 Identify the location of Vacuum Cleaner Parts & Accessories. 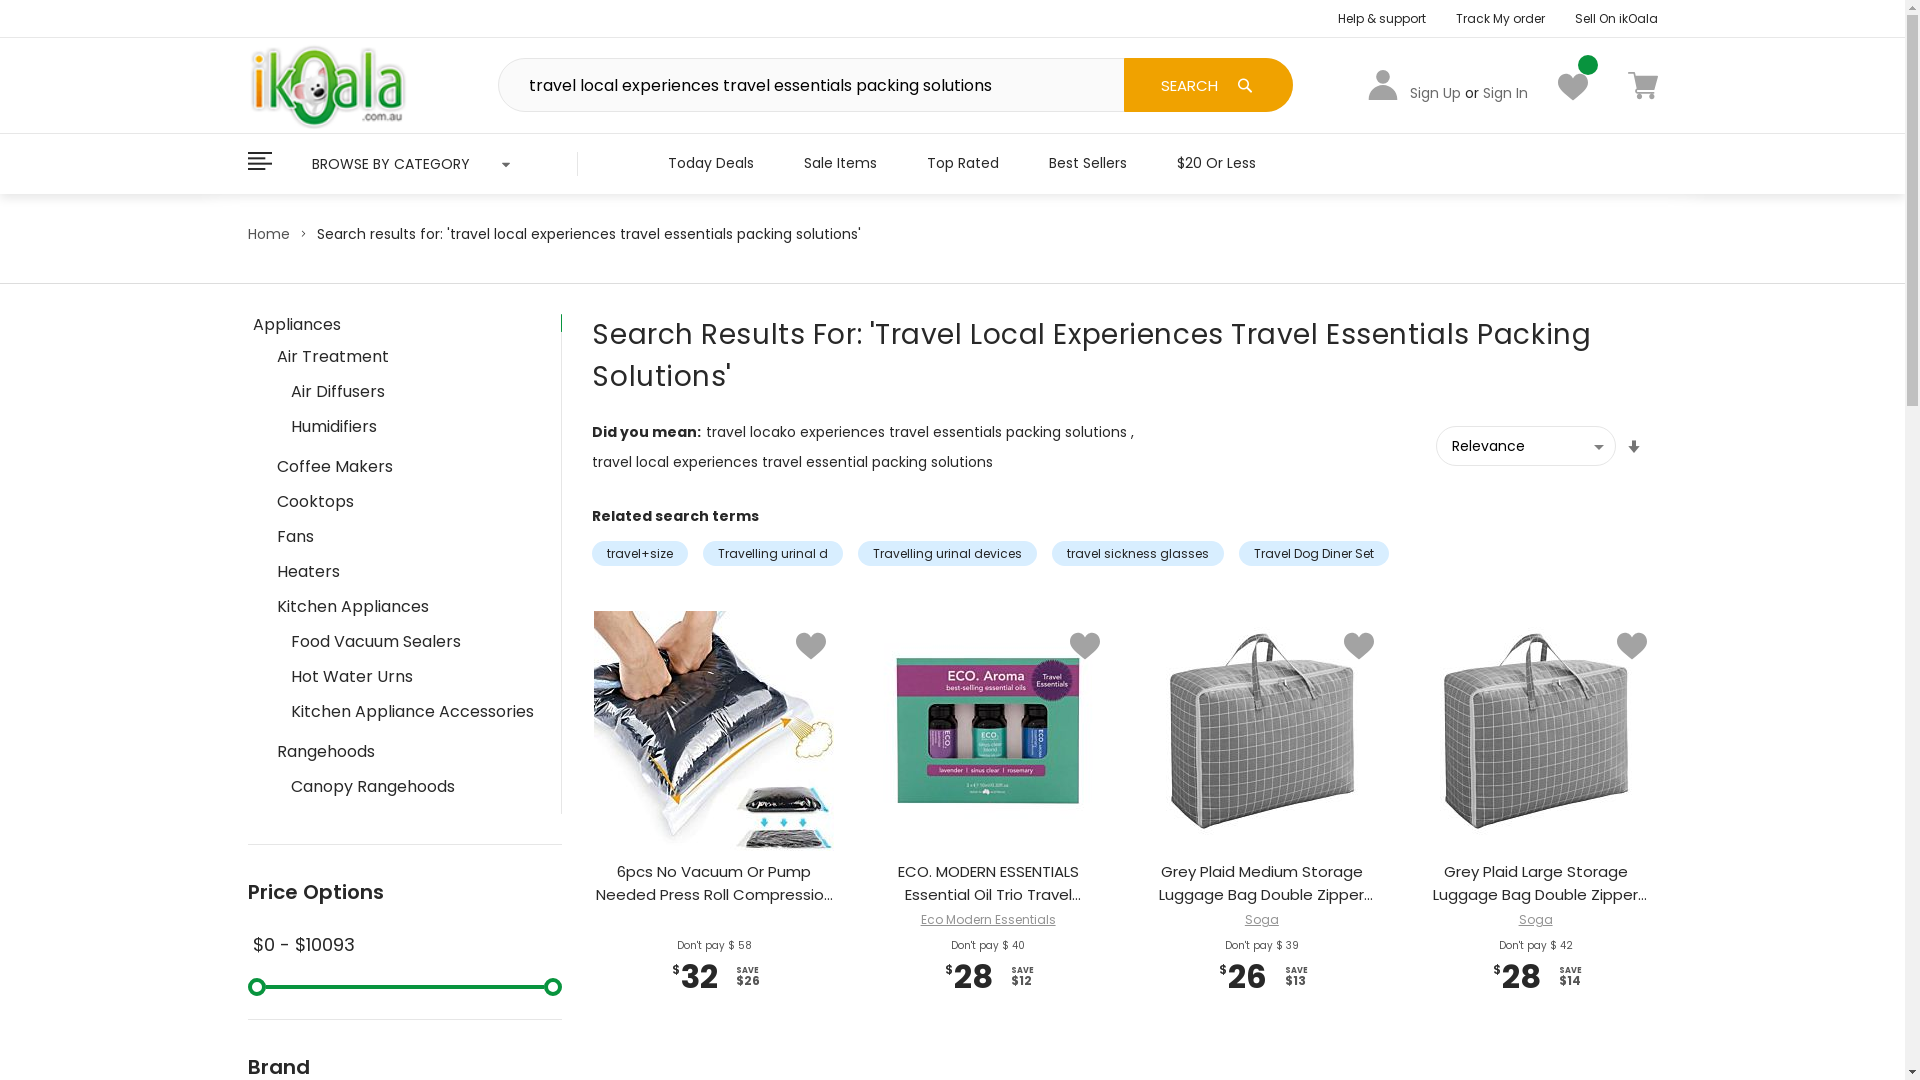
(413, 907).